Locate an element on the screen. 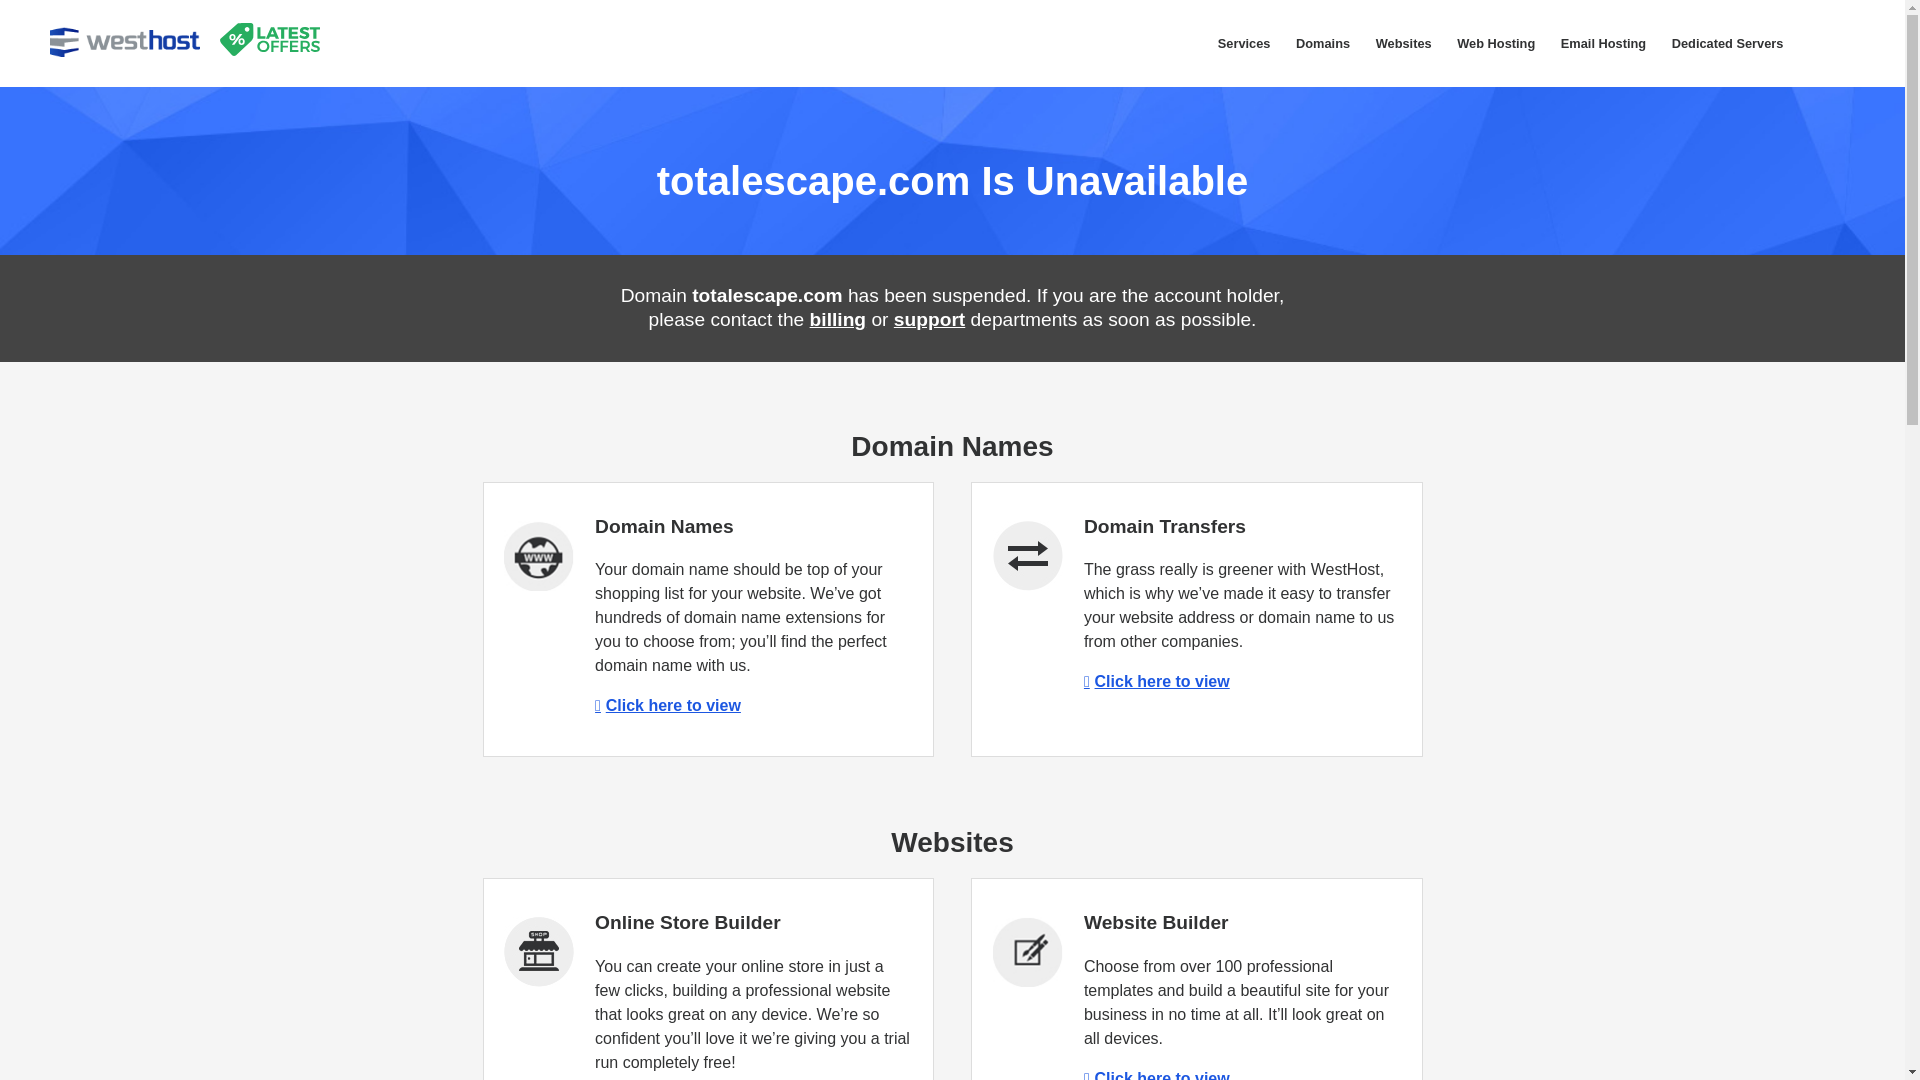 Image resolution: width=1920 pixels, height=1080 pixels. Email Hosting is located at coordinates (1602, 44).